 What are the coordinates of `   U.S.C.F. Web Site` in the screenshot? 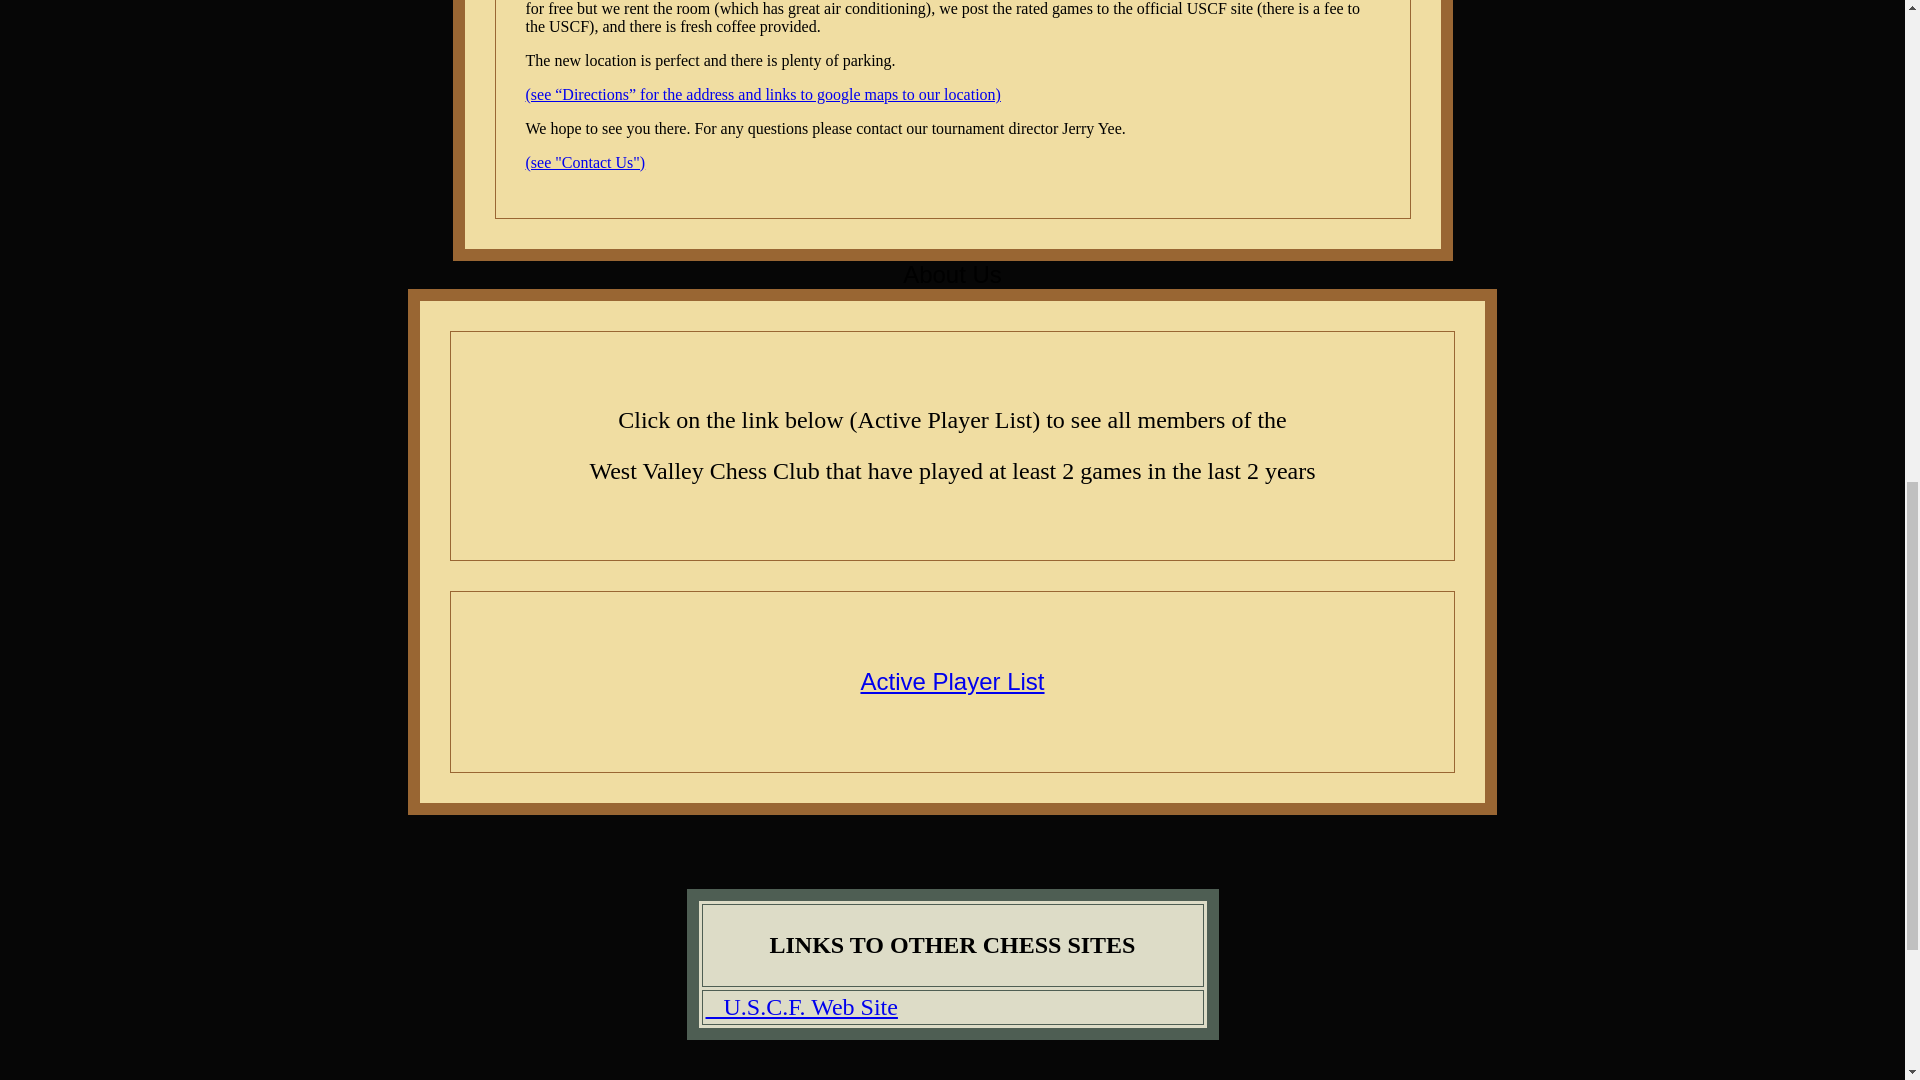 It's located at (802, 1006).